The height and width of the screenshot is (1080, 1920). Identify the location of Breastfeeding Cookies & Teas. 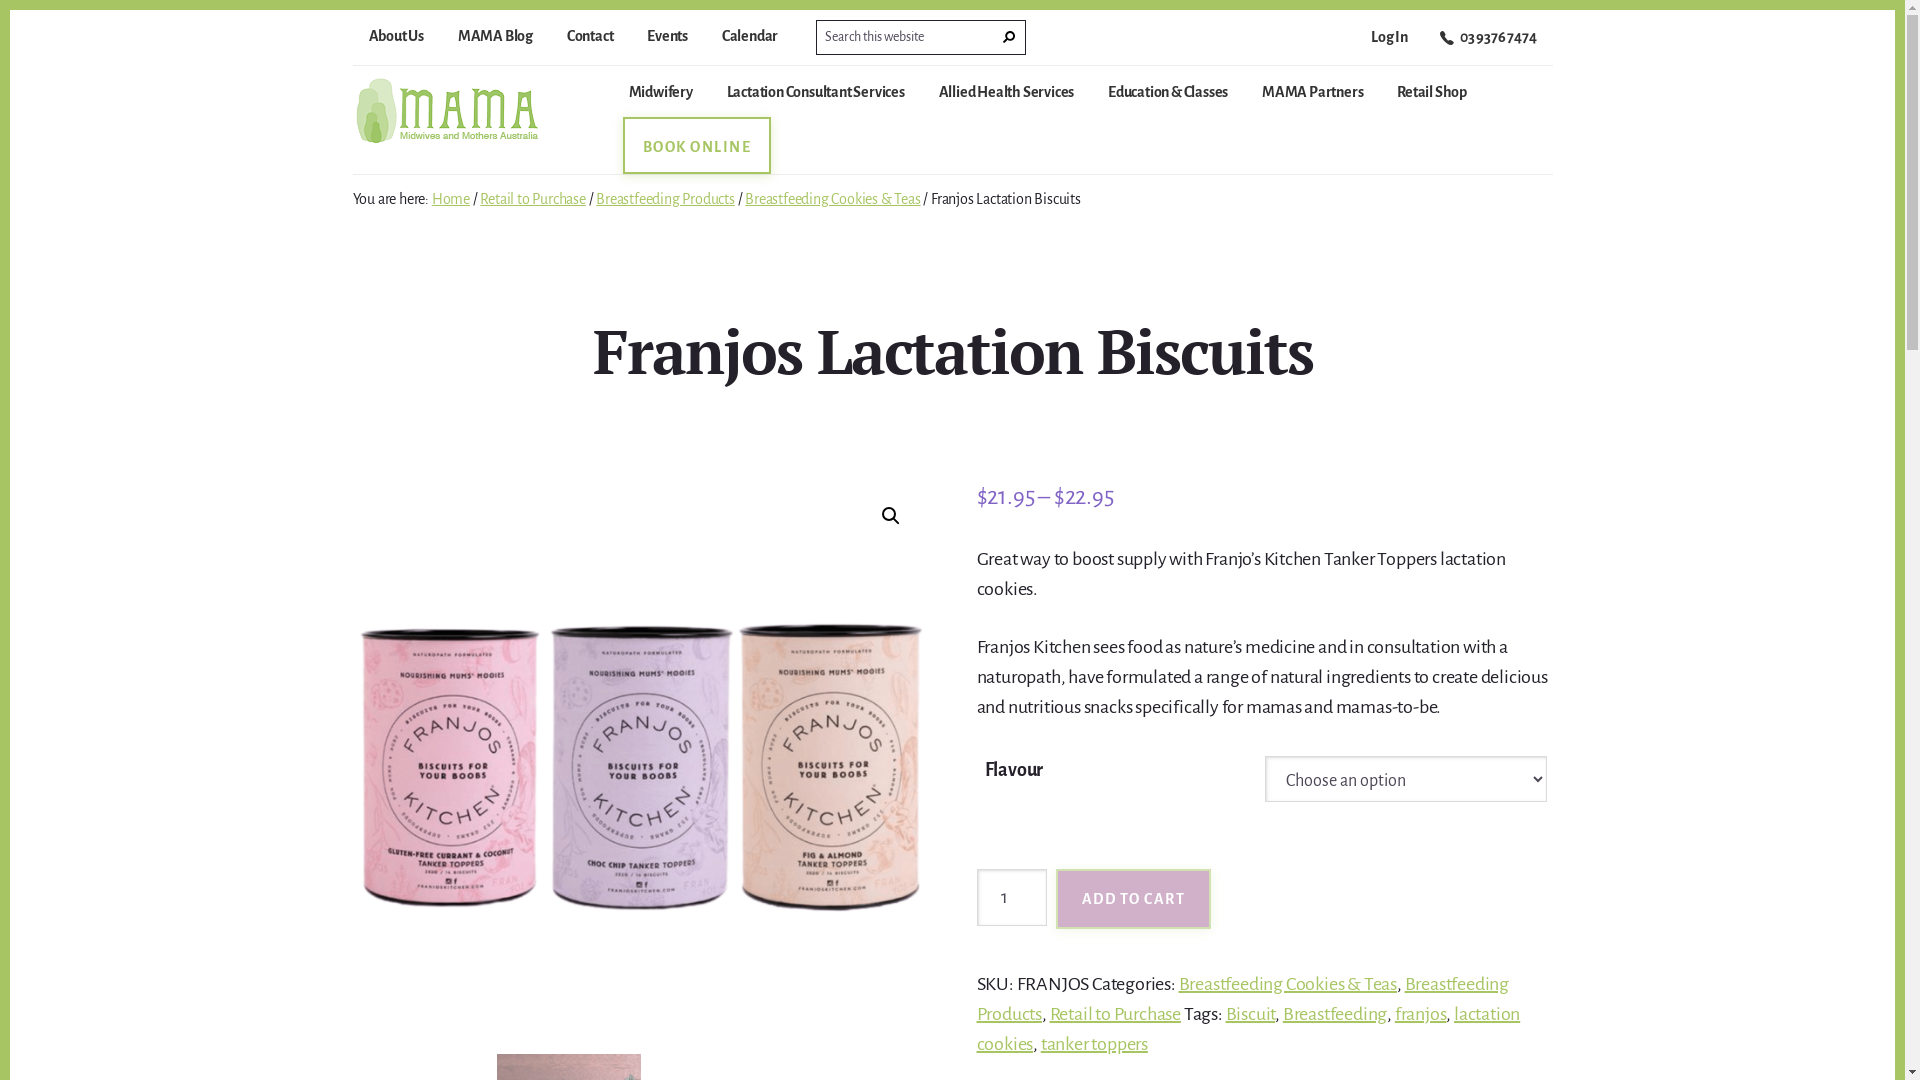
(832, 199).